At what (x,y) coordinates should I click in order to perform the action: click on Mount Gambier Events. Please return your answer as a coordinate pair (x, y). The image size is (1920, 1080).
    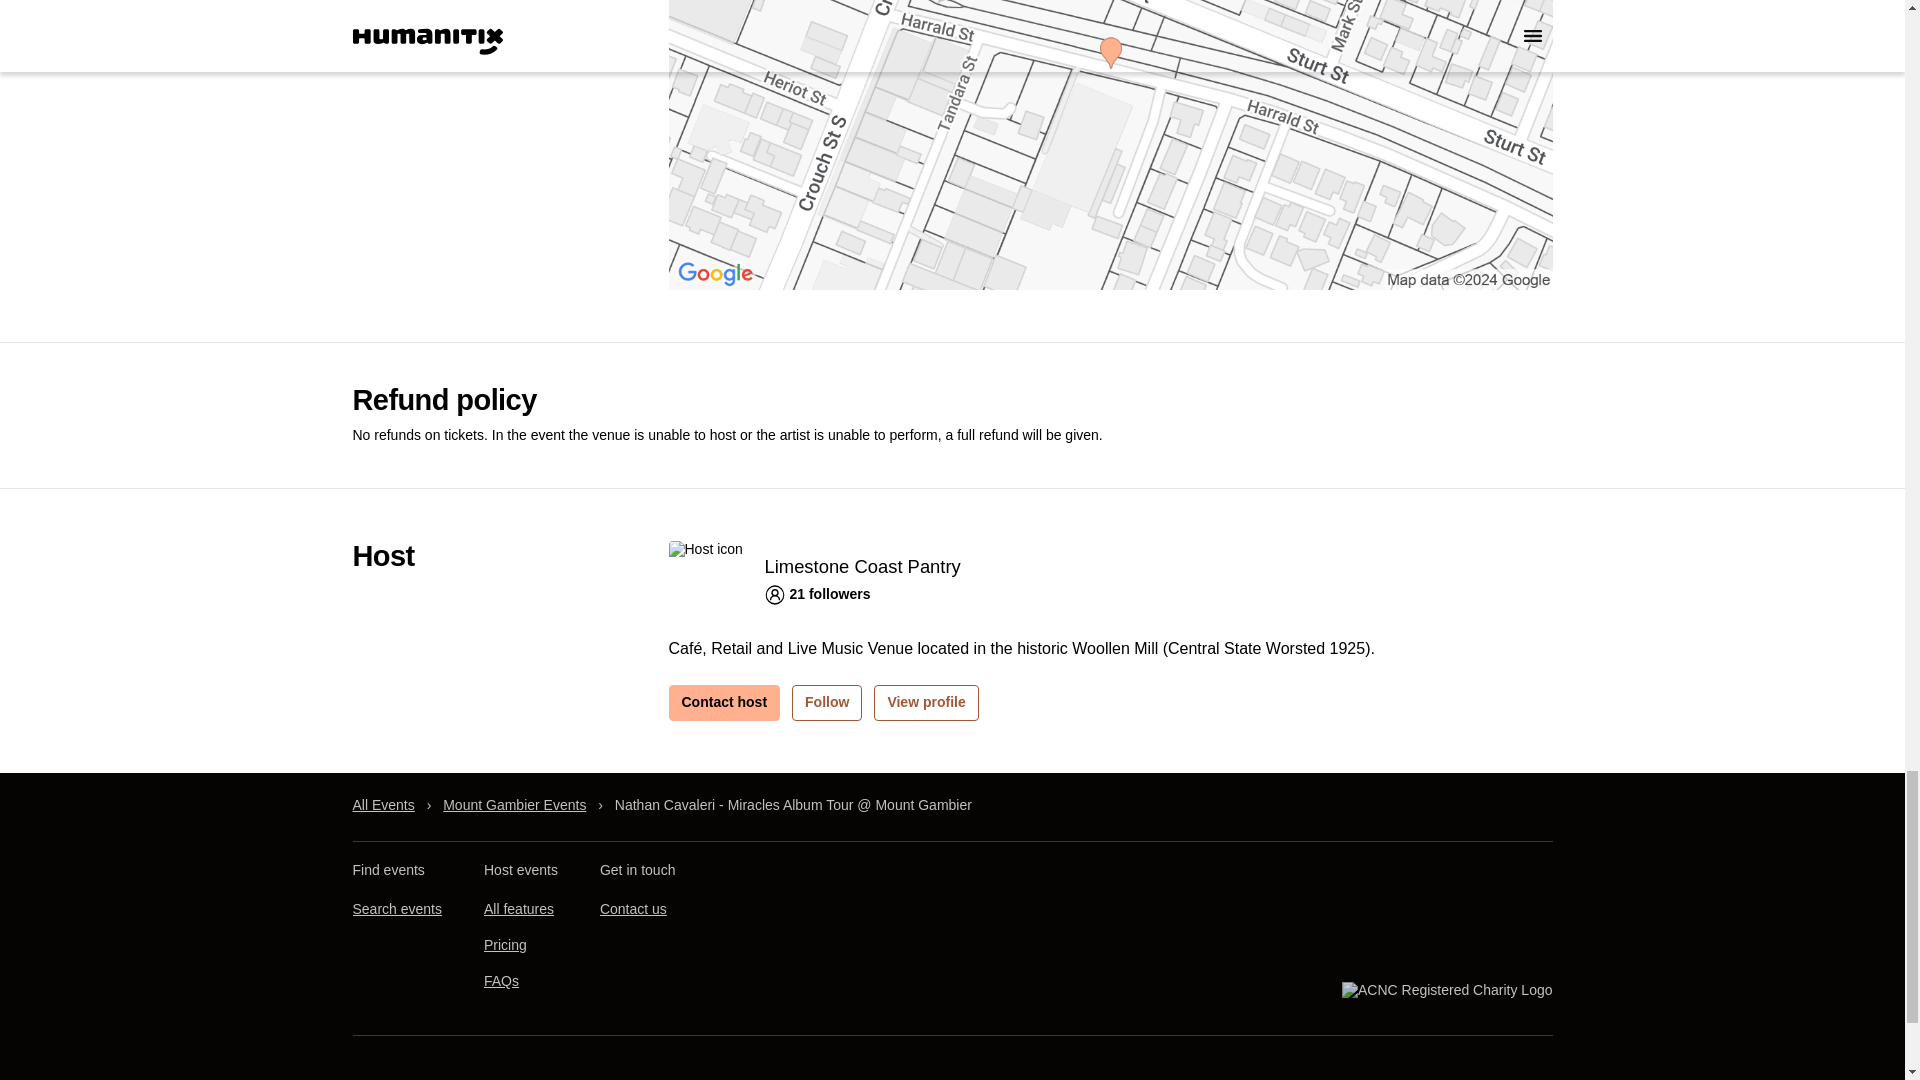
    Looking at the image, I should click on (514, 804).